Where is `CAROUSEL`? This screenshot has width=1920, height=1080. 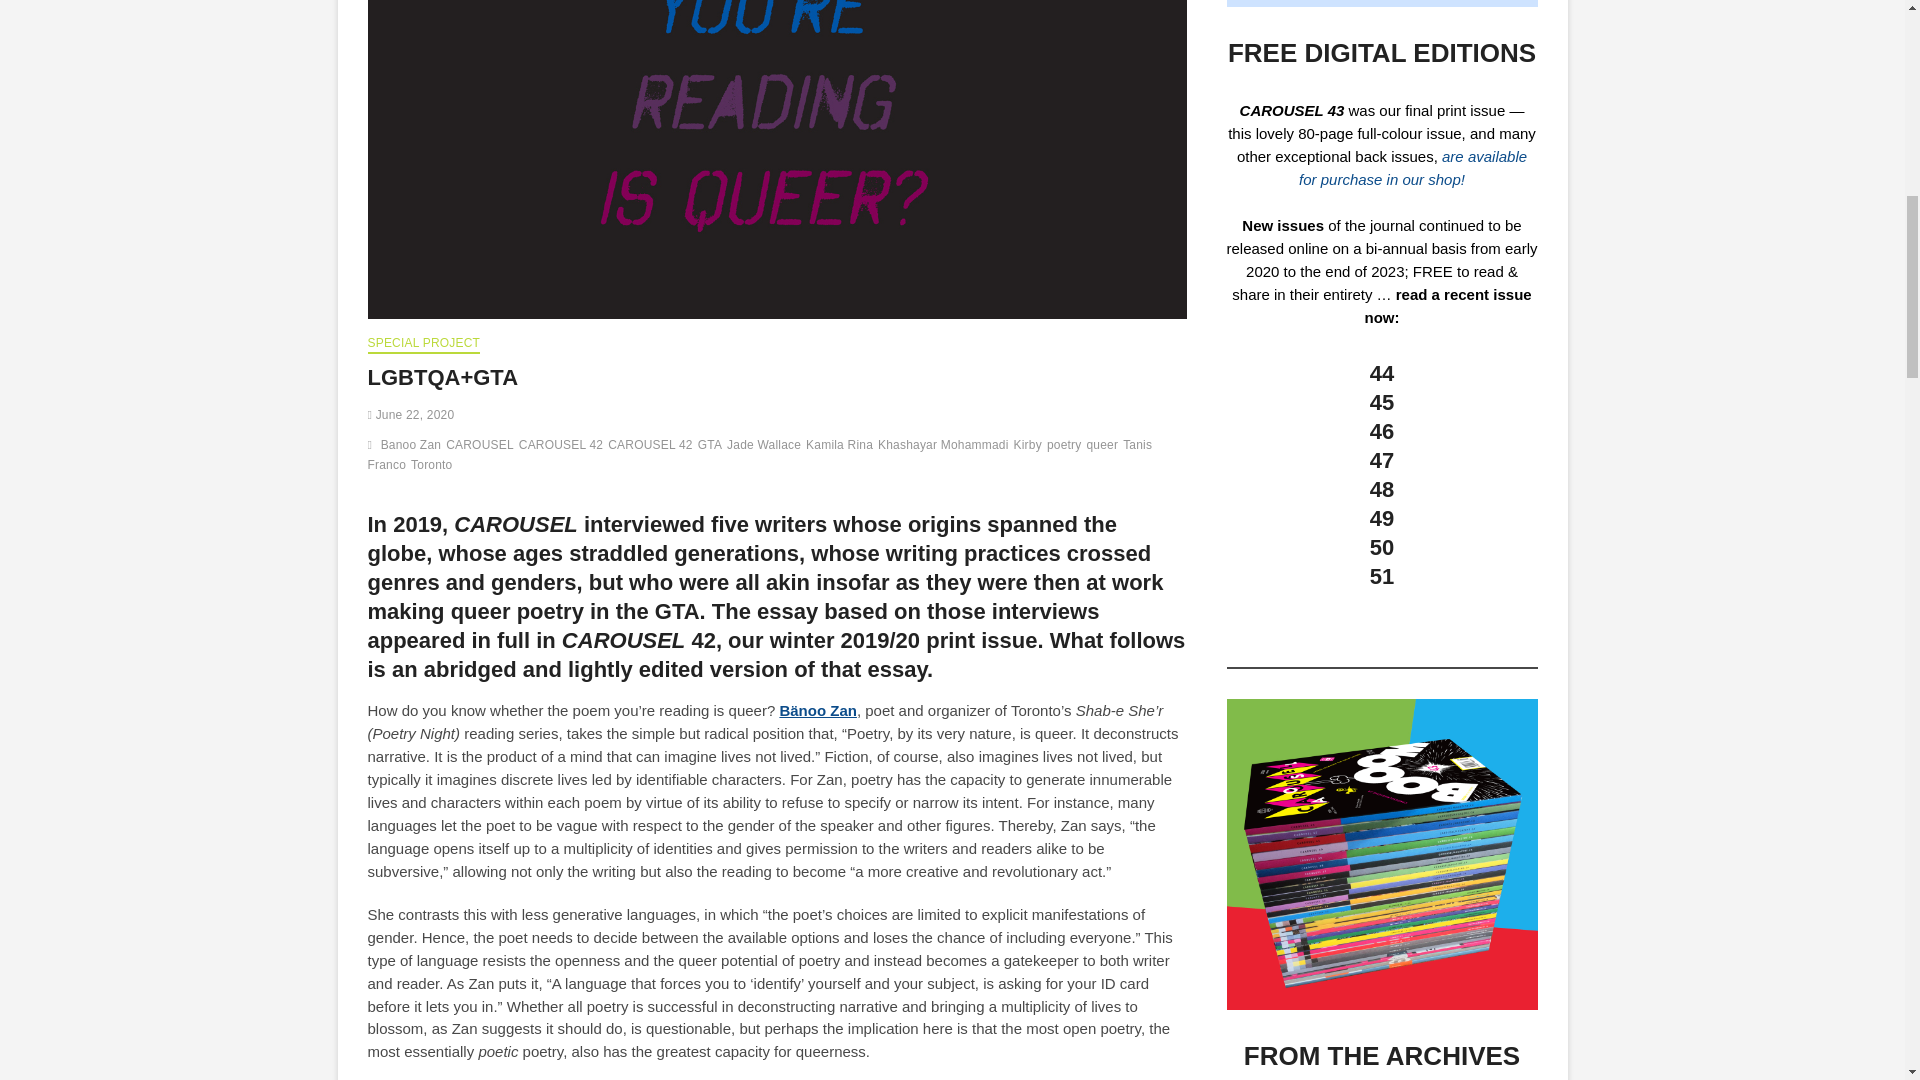 CAROUSEL is located at coordinates (482, 447).